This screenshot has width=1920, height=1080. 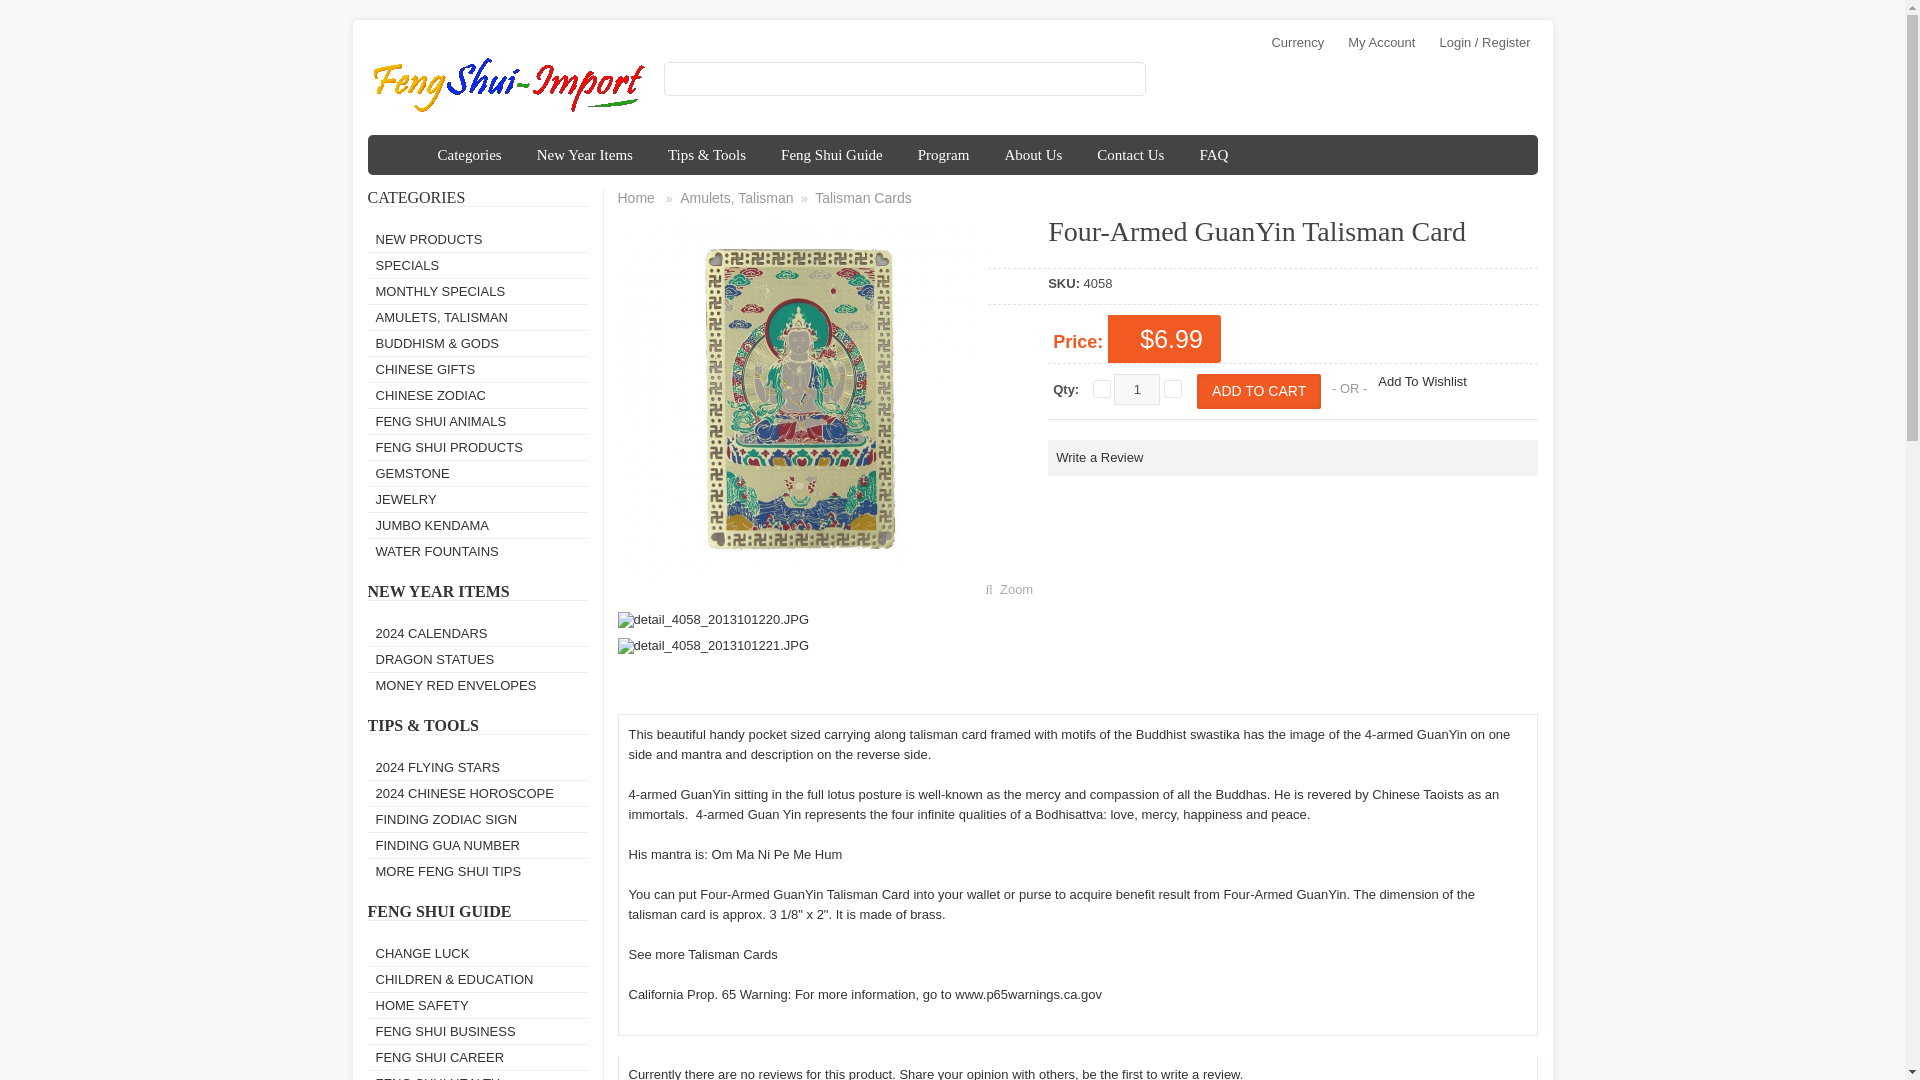 What do you see at coordinates (1136, 389) in the screenshot?
I see `1` at bounding box center [1136, 389].